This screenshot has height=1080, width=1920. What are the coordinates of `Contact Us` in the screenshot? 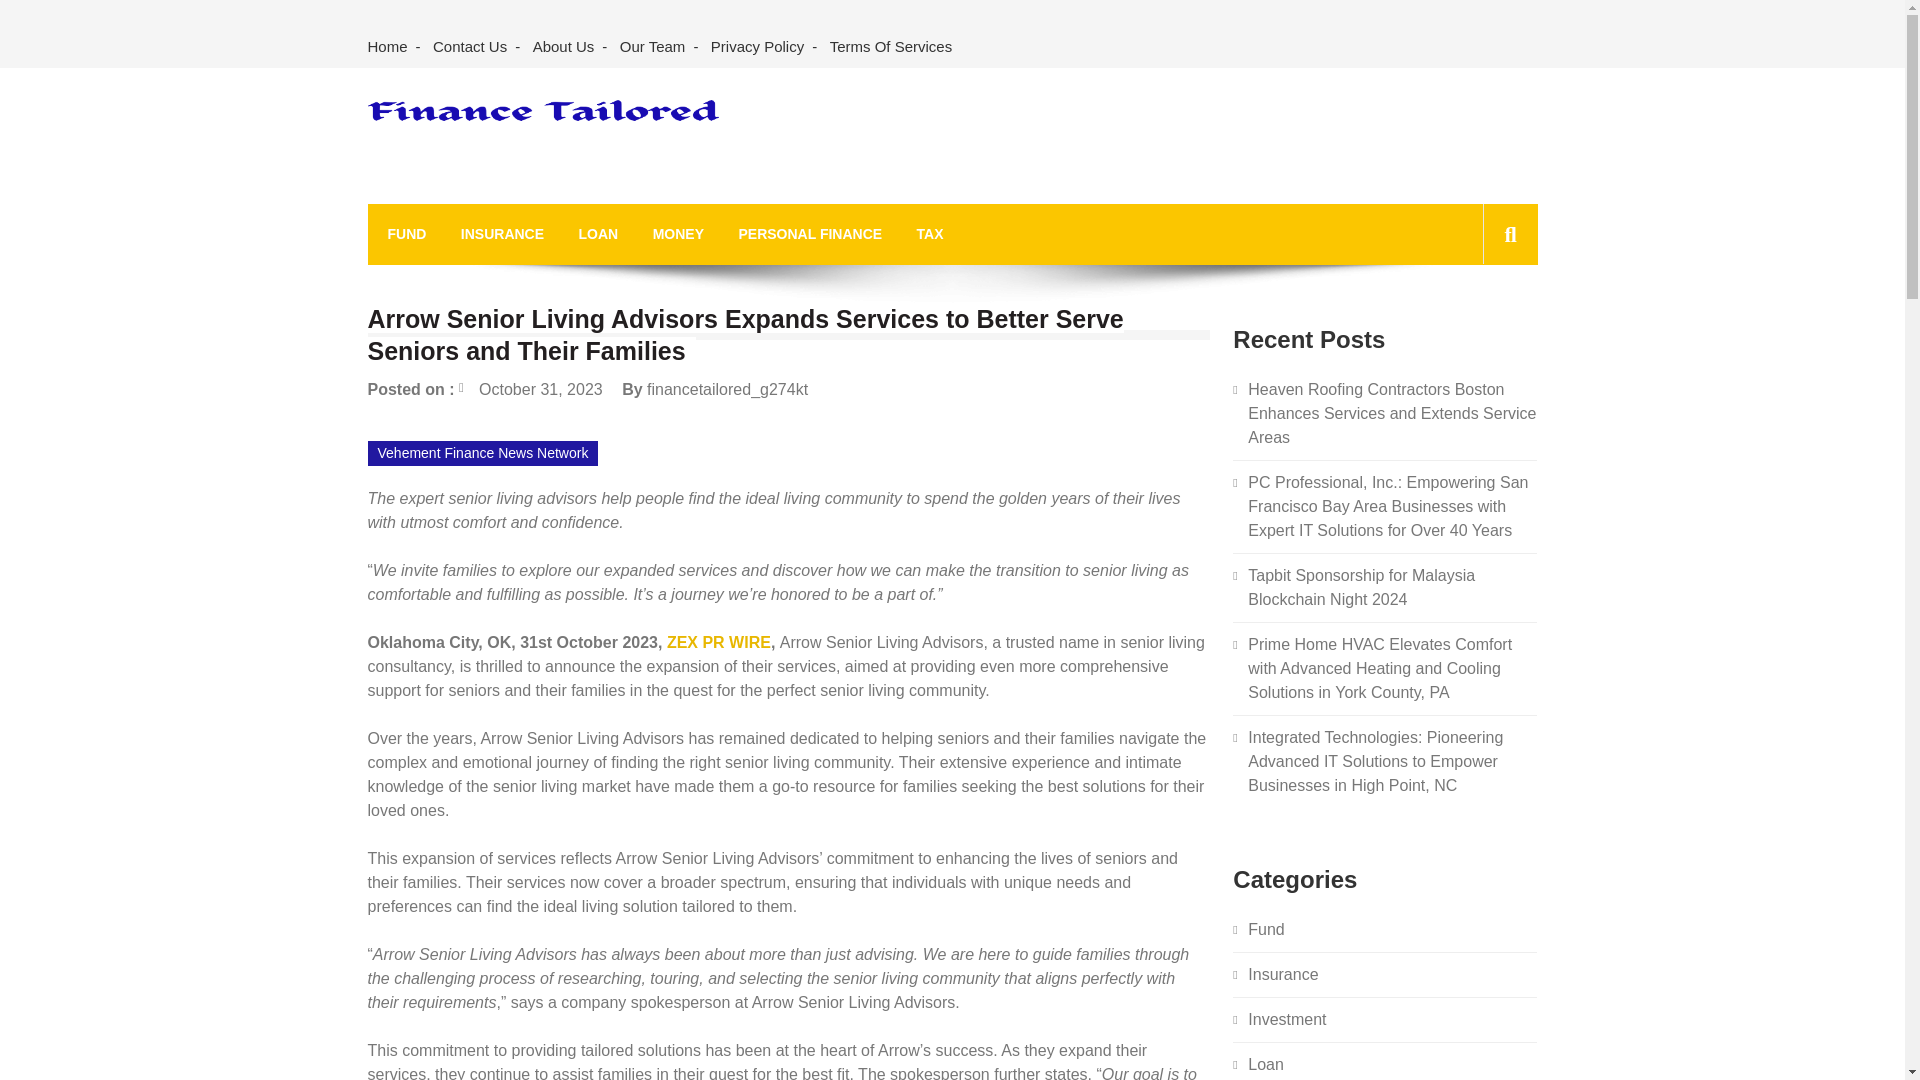 It's located at (469, 47).